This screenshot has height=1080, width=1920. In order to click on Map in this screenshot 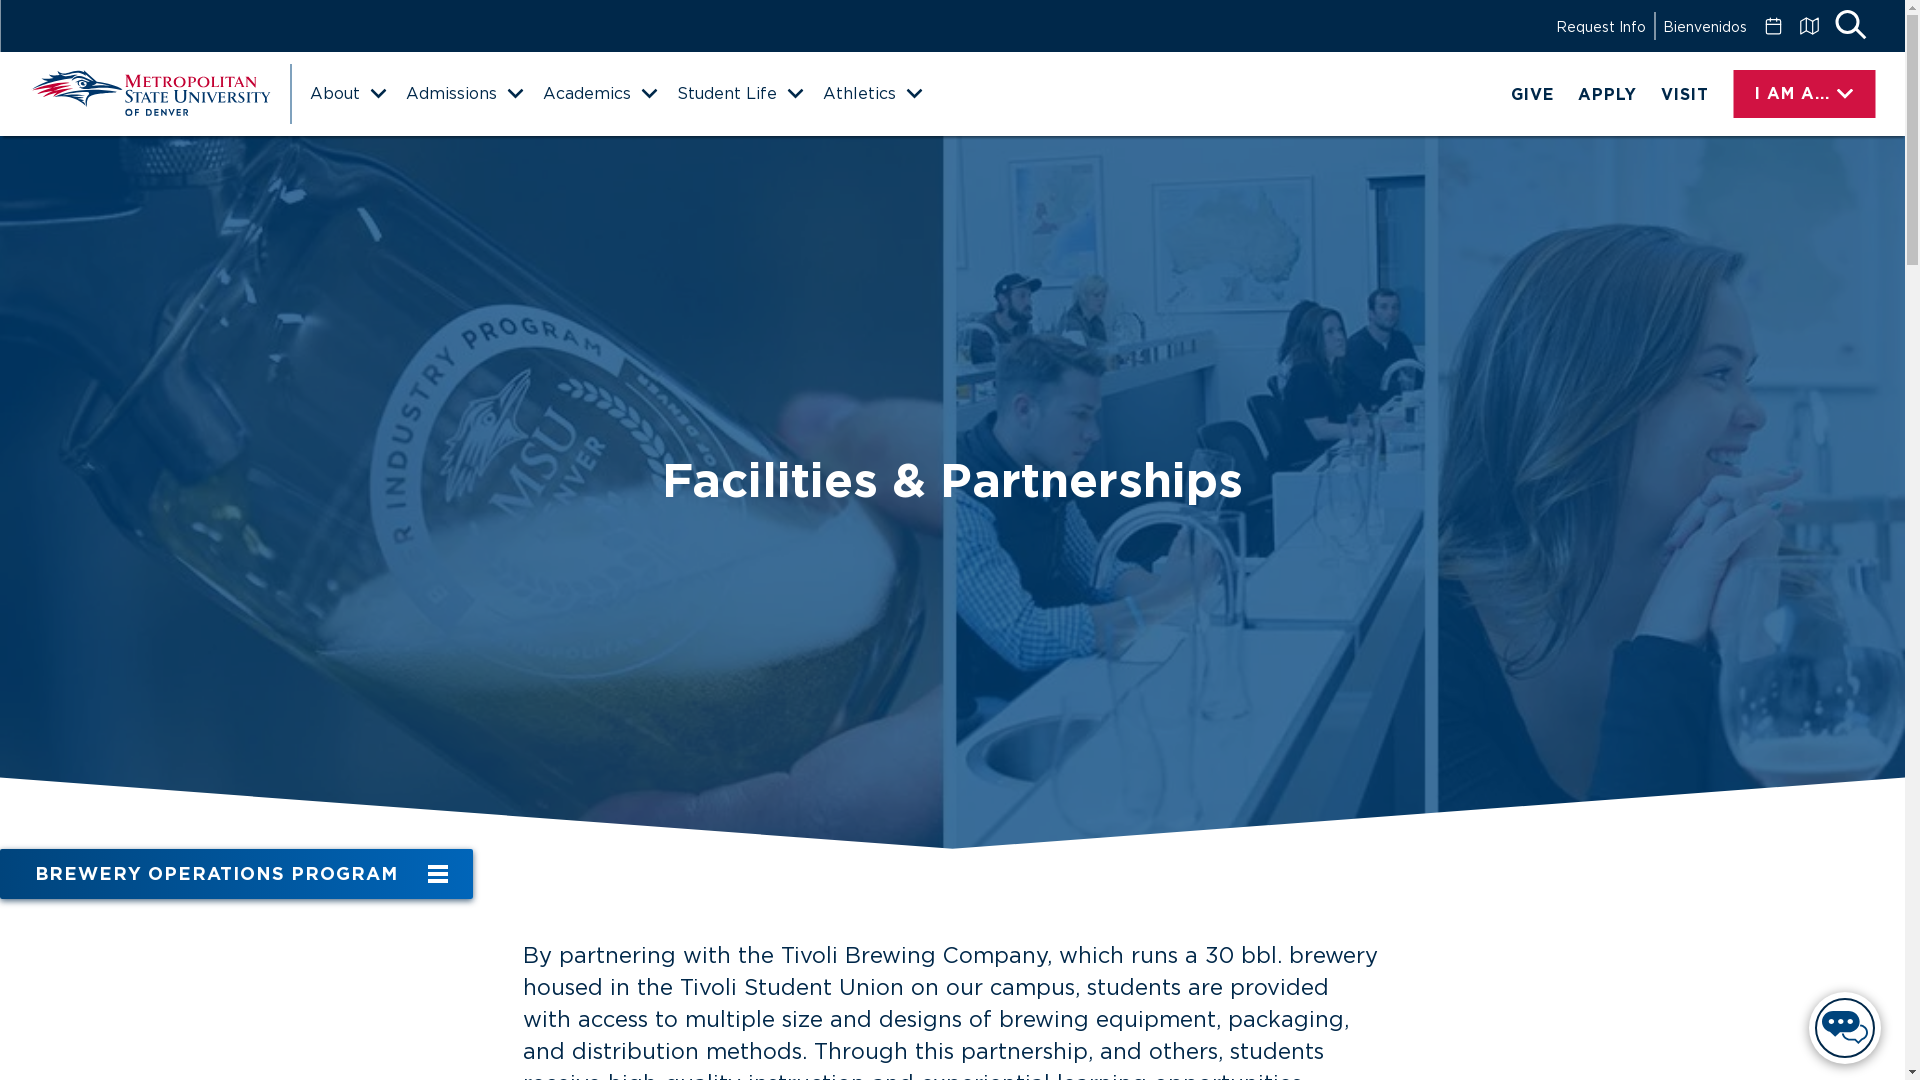, I will do `click(1808, 26)`.